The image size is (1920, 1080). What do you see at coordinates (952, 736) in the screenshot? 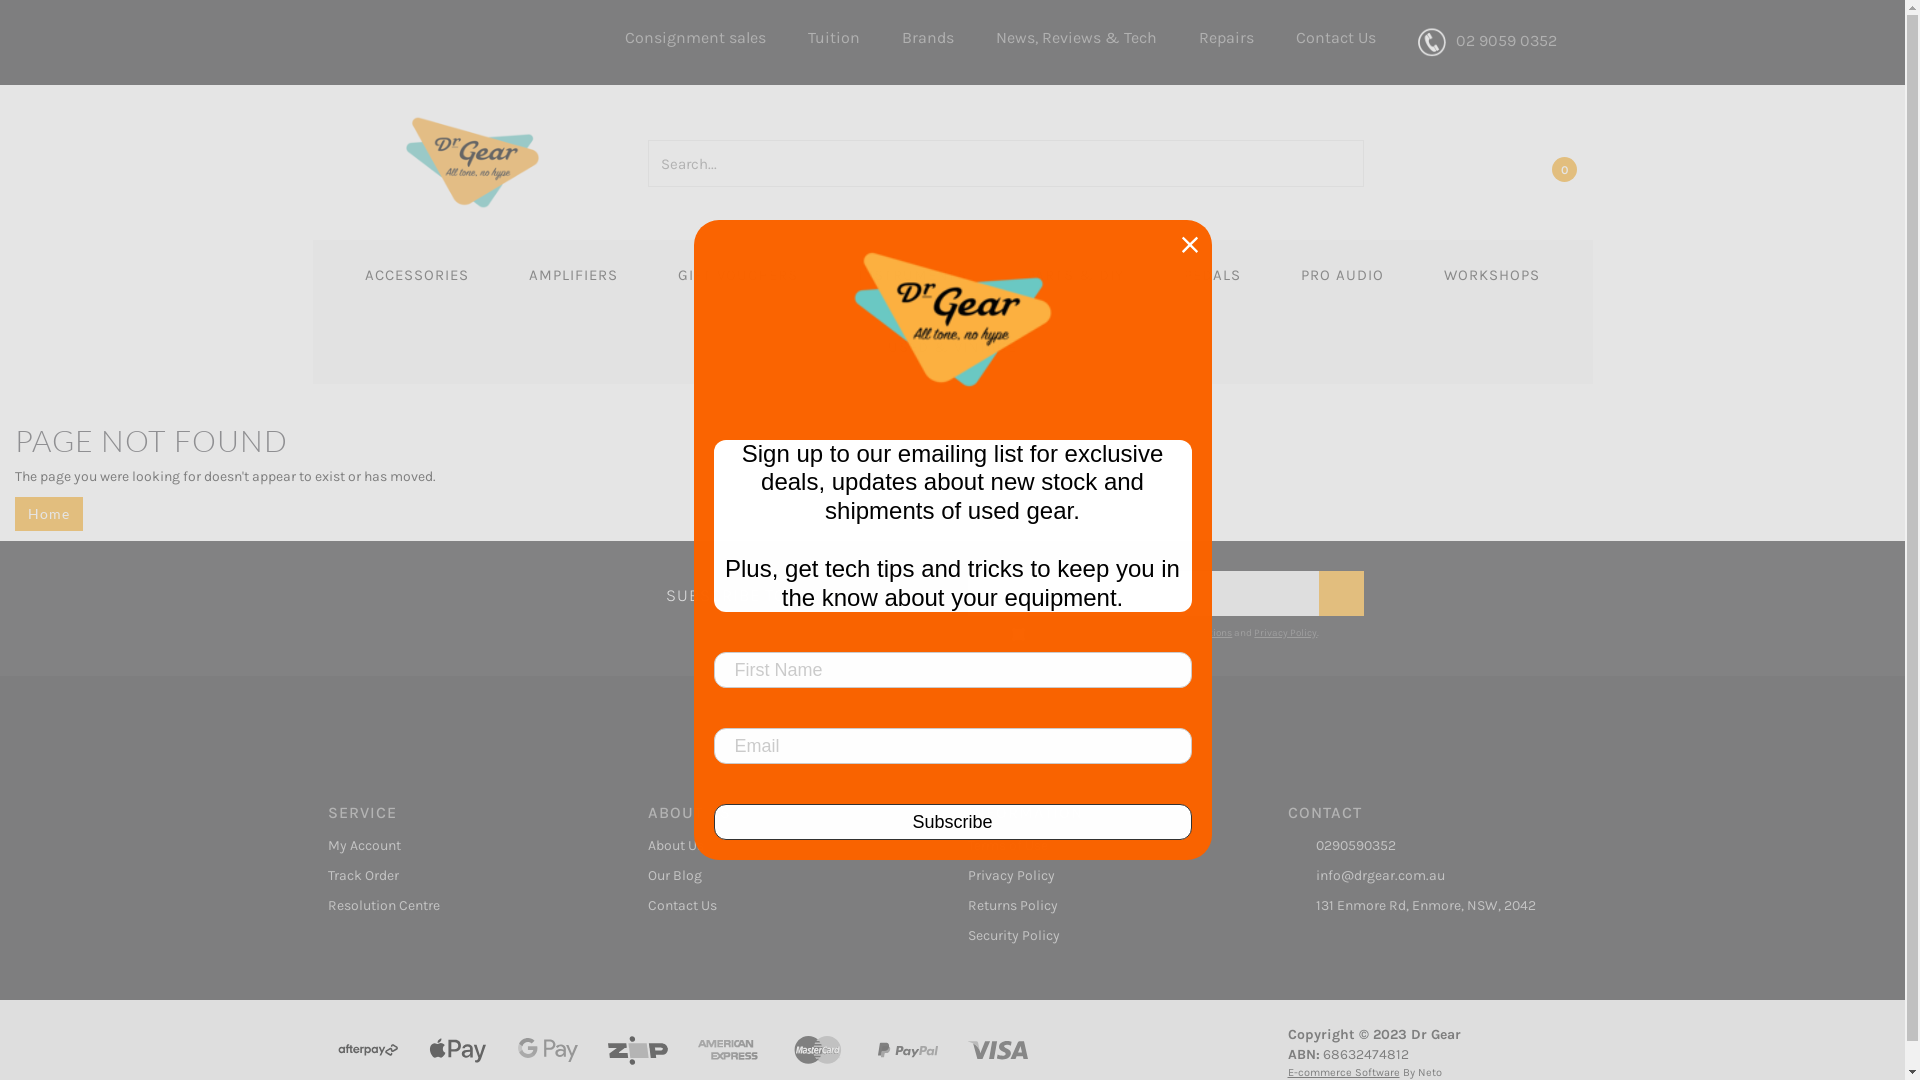
I see `Twitter` at bounding box center [952, 736].